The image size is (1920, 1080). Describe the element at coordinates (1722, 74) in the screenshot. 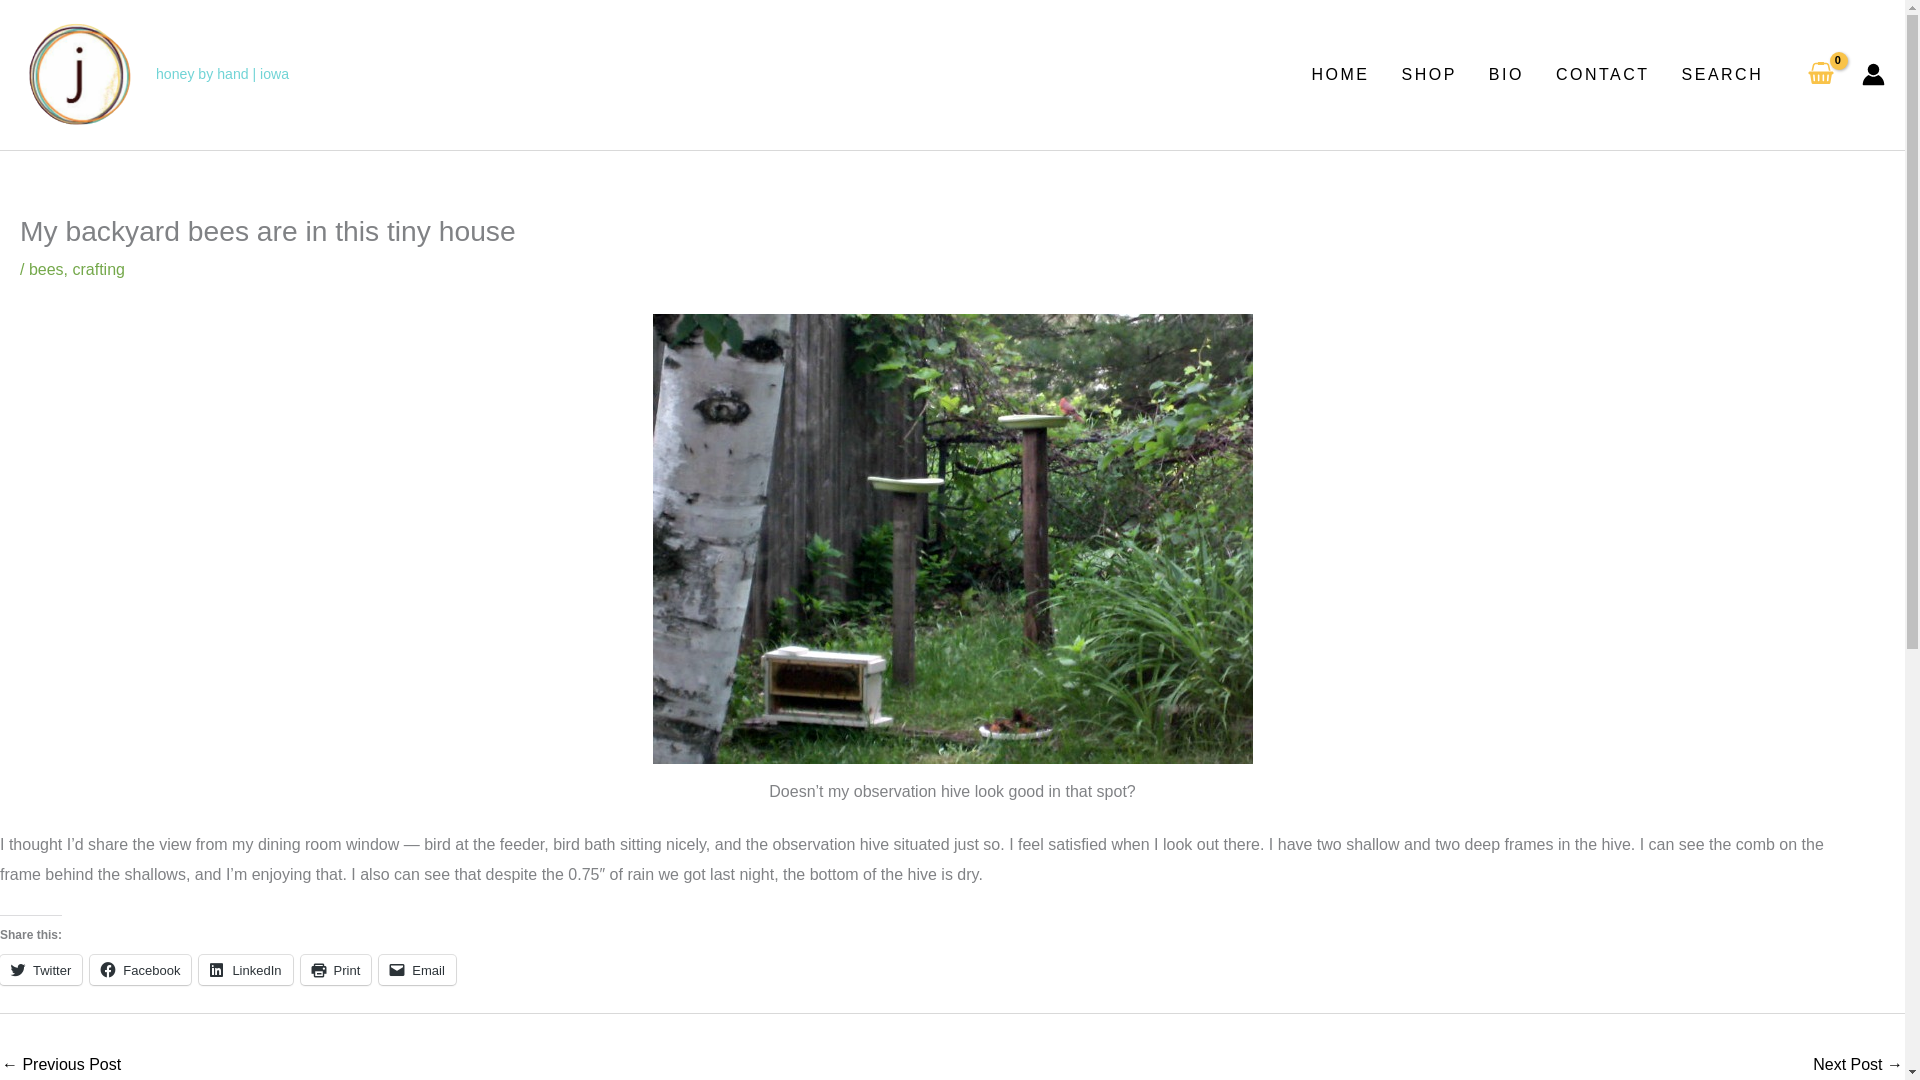

I see `SEARCH` at that location.